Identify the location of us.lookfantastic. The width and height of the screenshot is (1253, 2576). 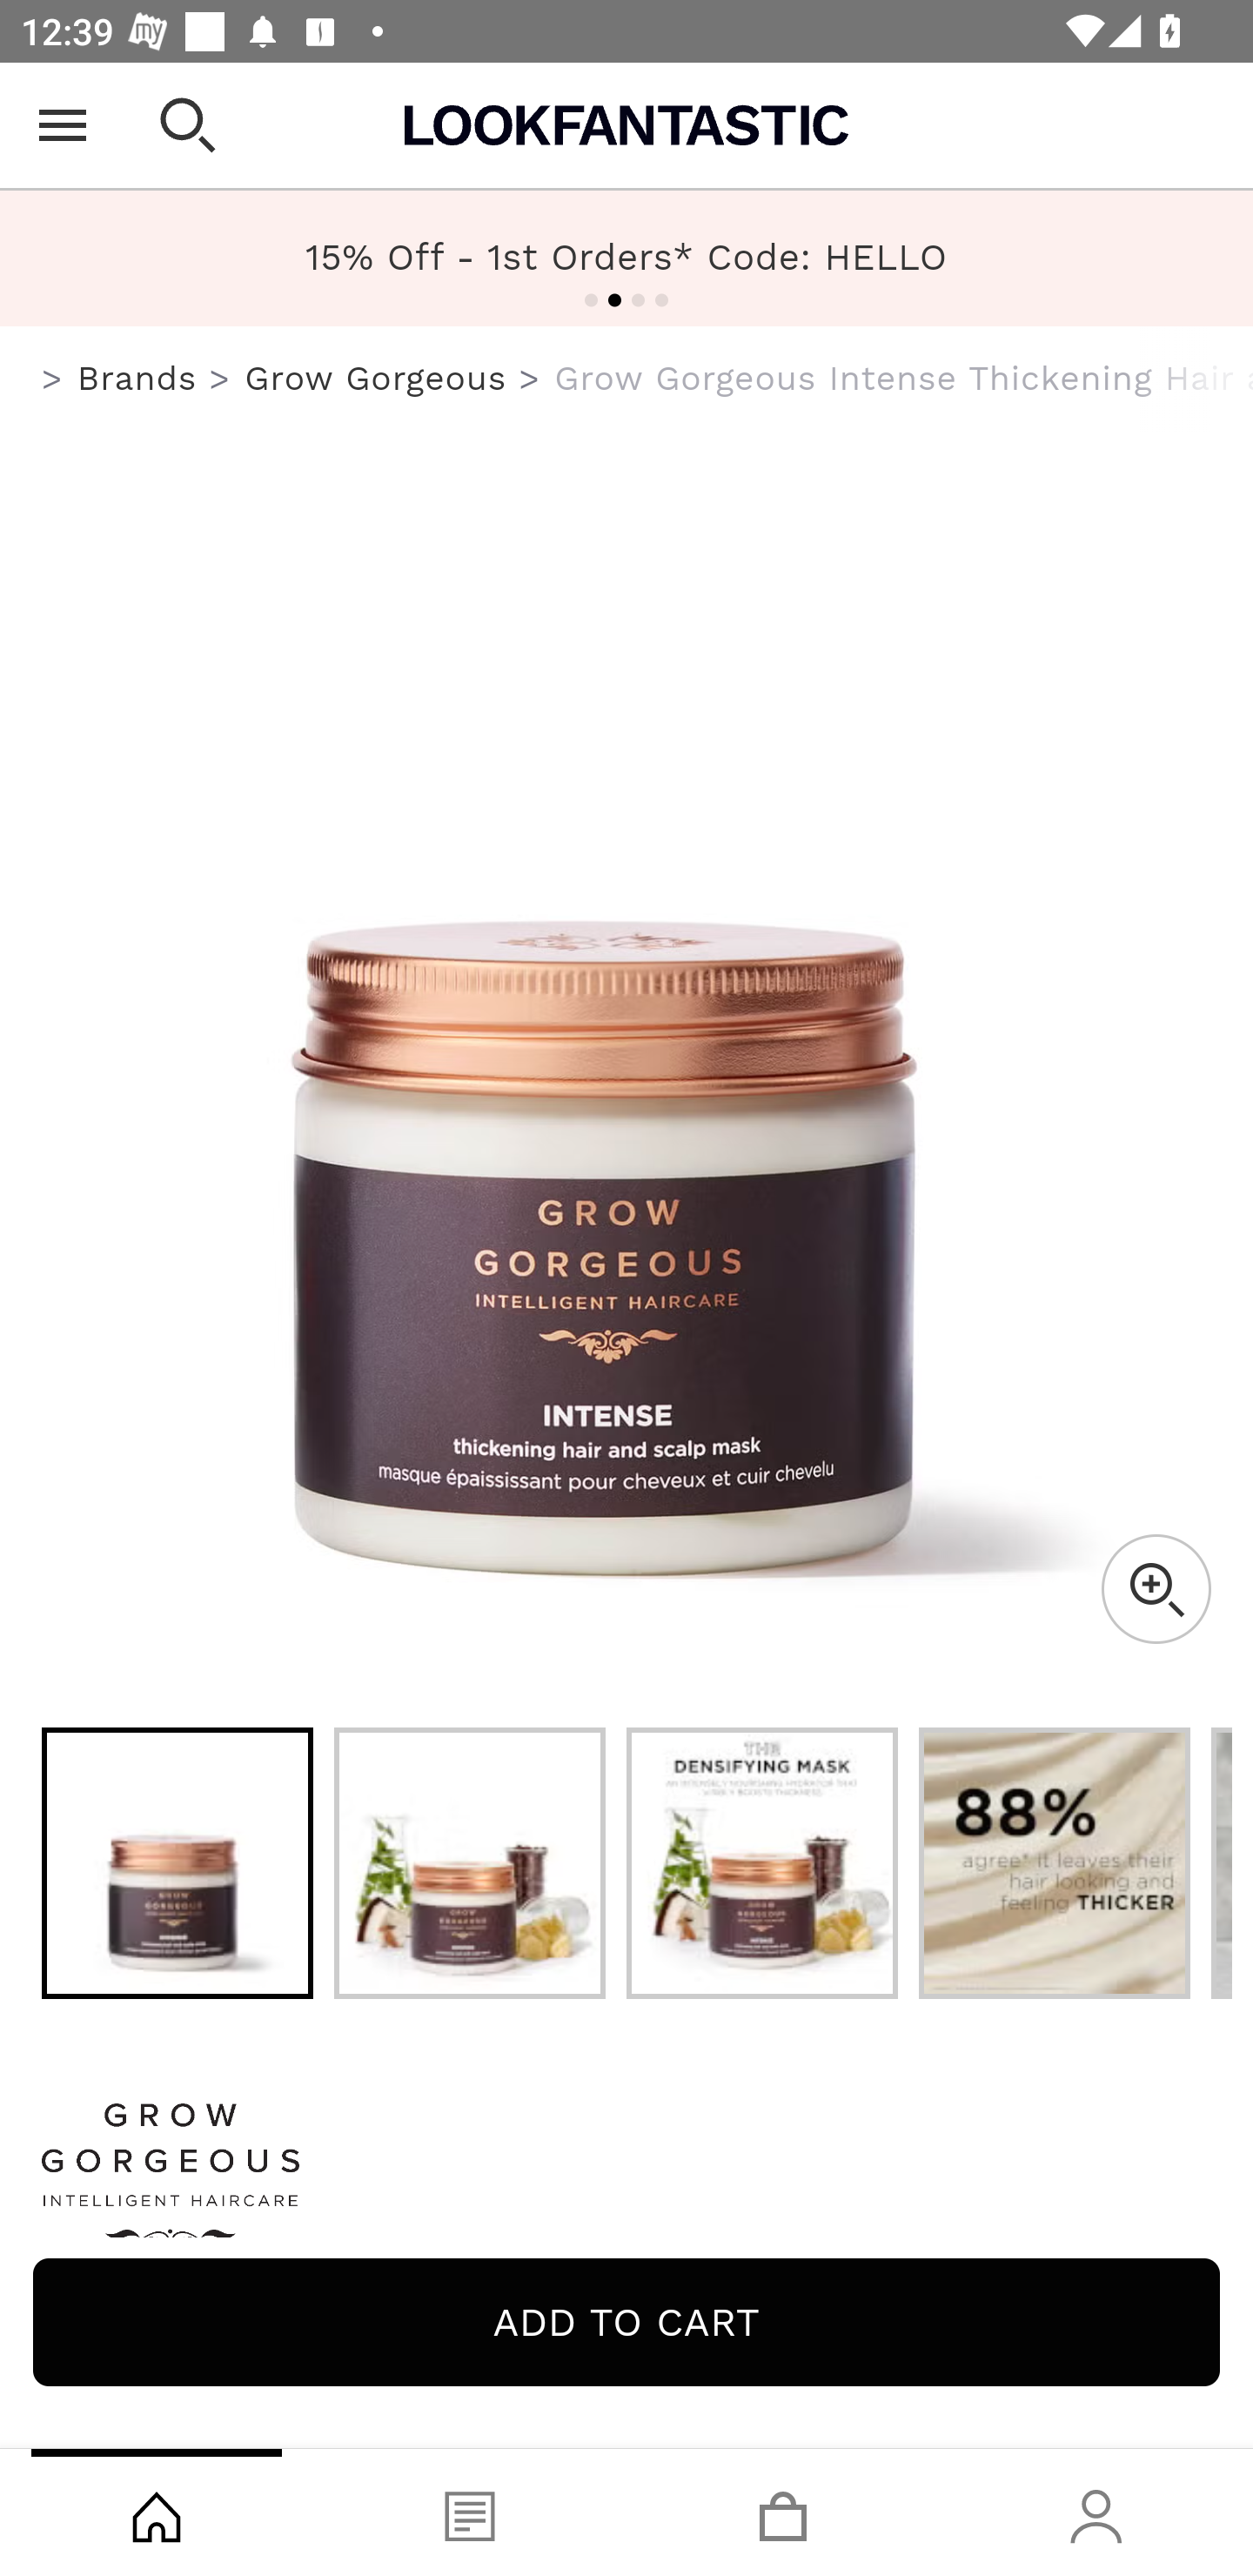
(52, 379).